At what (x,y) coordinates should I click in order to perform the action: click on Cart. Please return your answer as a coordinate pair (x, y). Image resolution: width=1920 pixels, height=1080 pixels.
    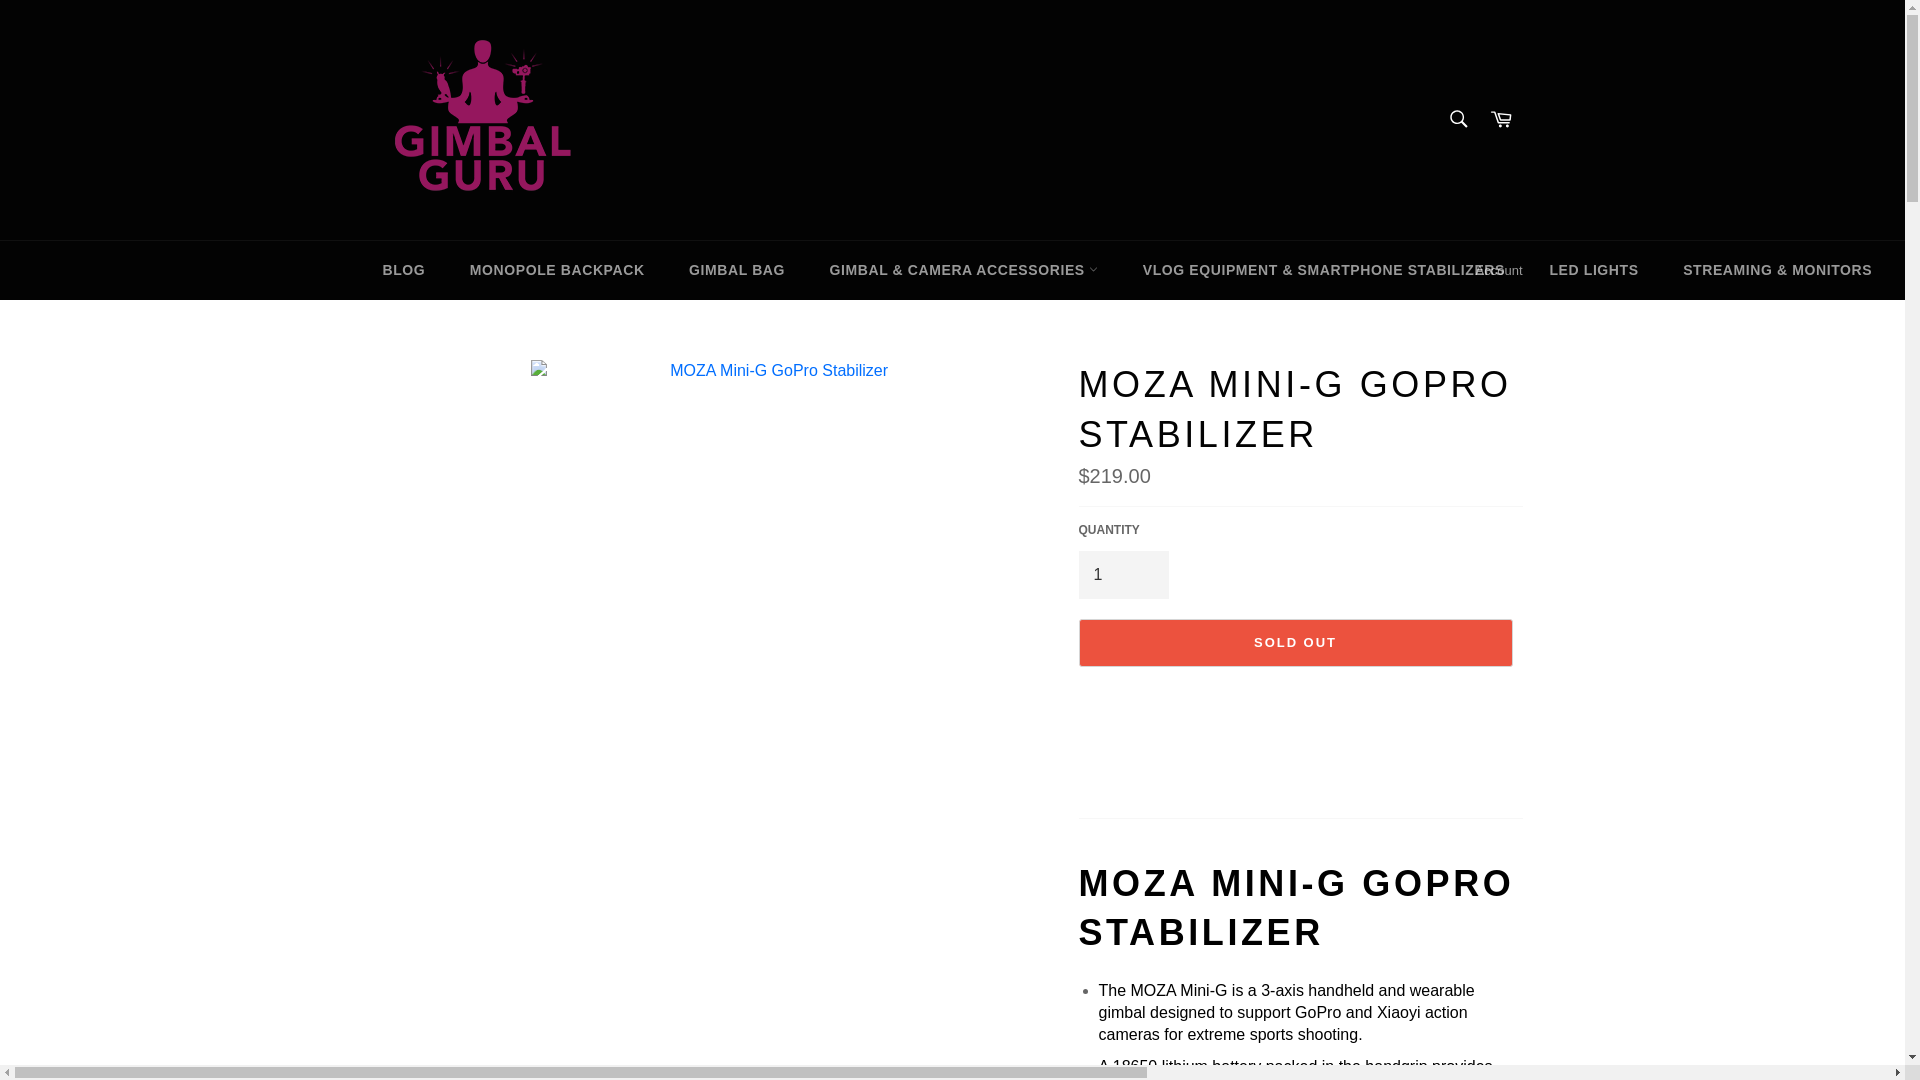
    Looking at the image, I should click on (1501, 120).